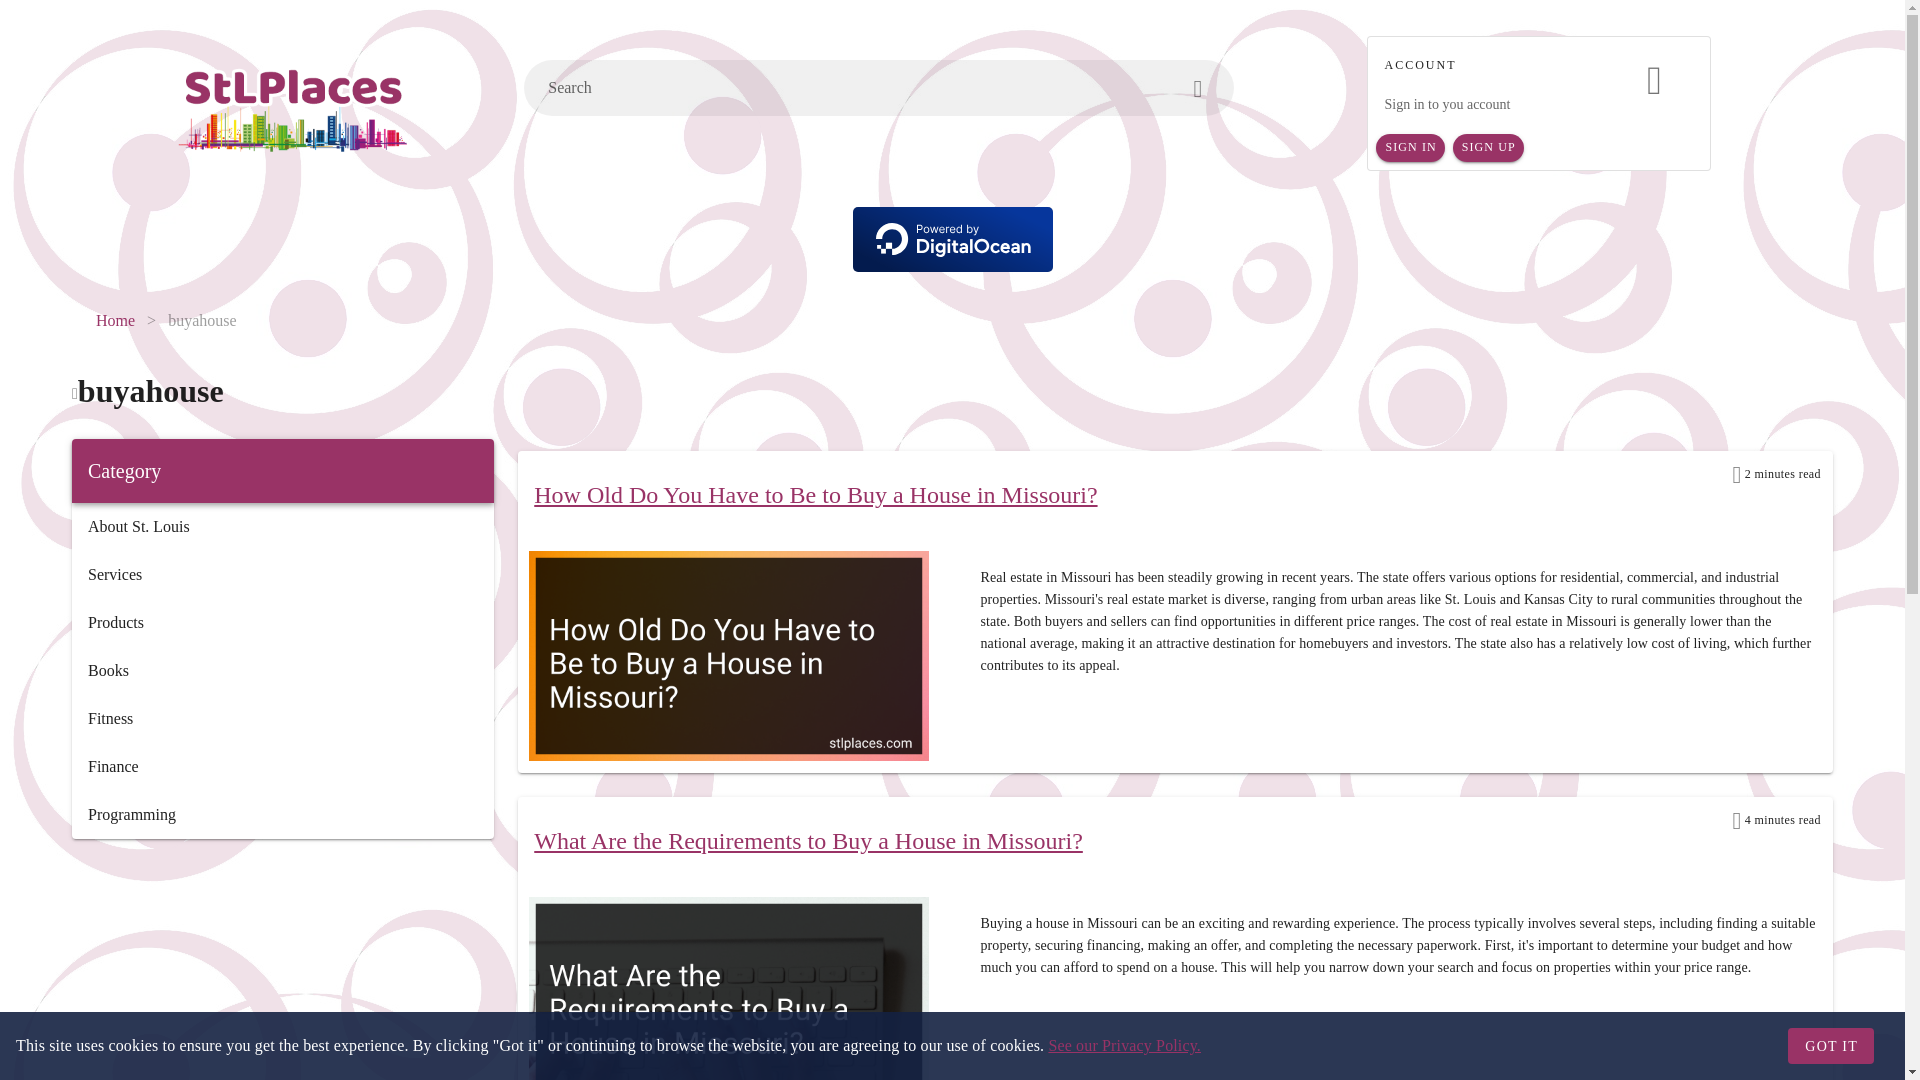 This screenshot has width=1920, height=1080. I want to click on Finance, so click(282, 766).